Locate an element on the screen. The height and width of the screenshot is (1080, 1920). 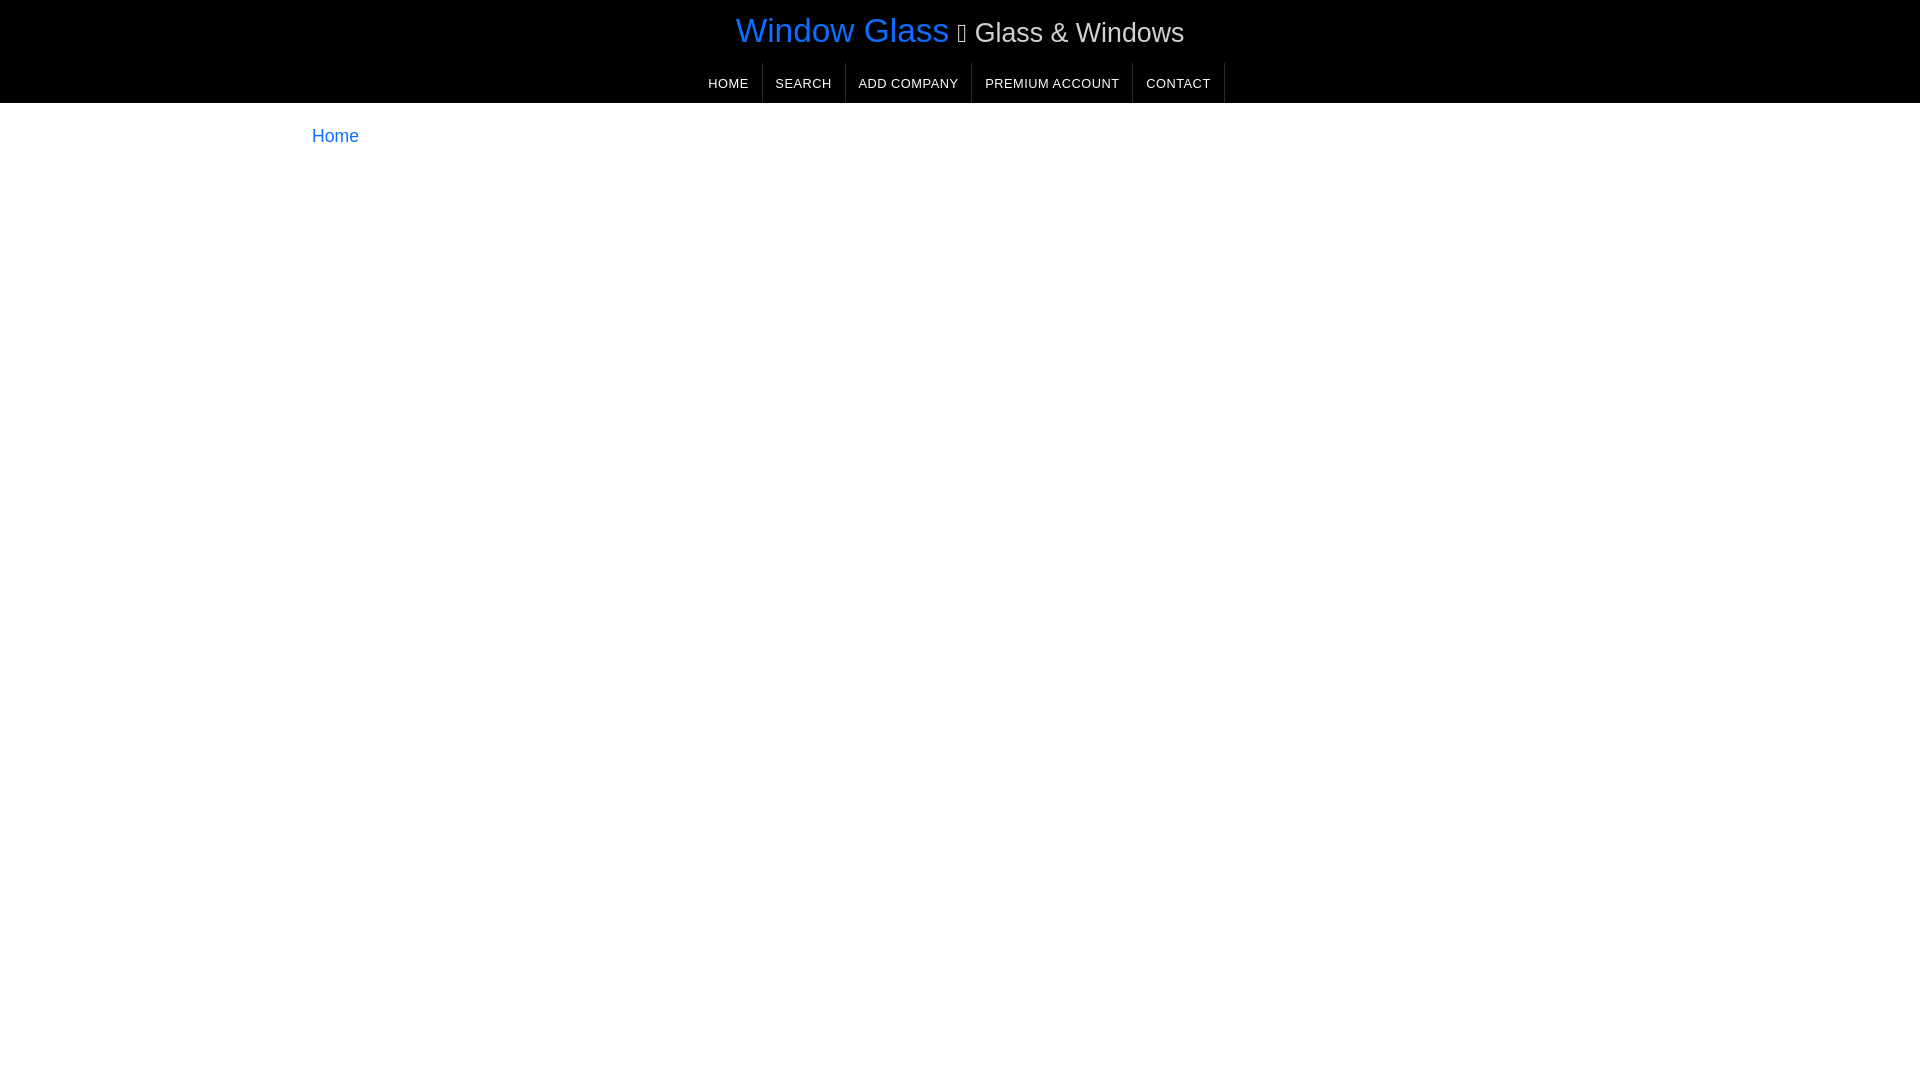
HOME is located at coordinates (728, 82).